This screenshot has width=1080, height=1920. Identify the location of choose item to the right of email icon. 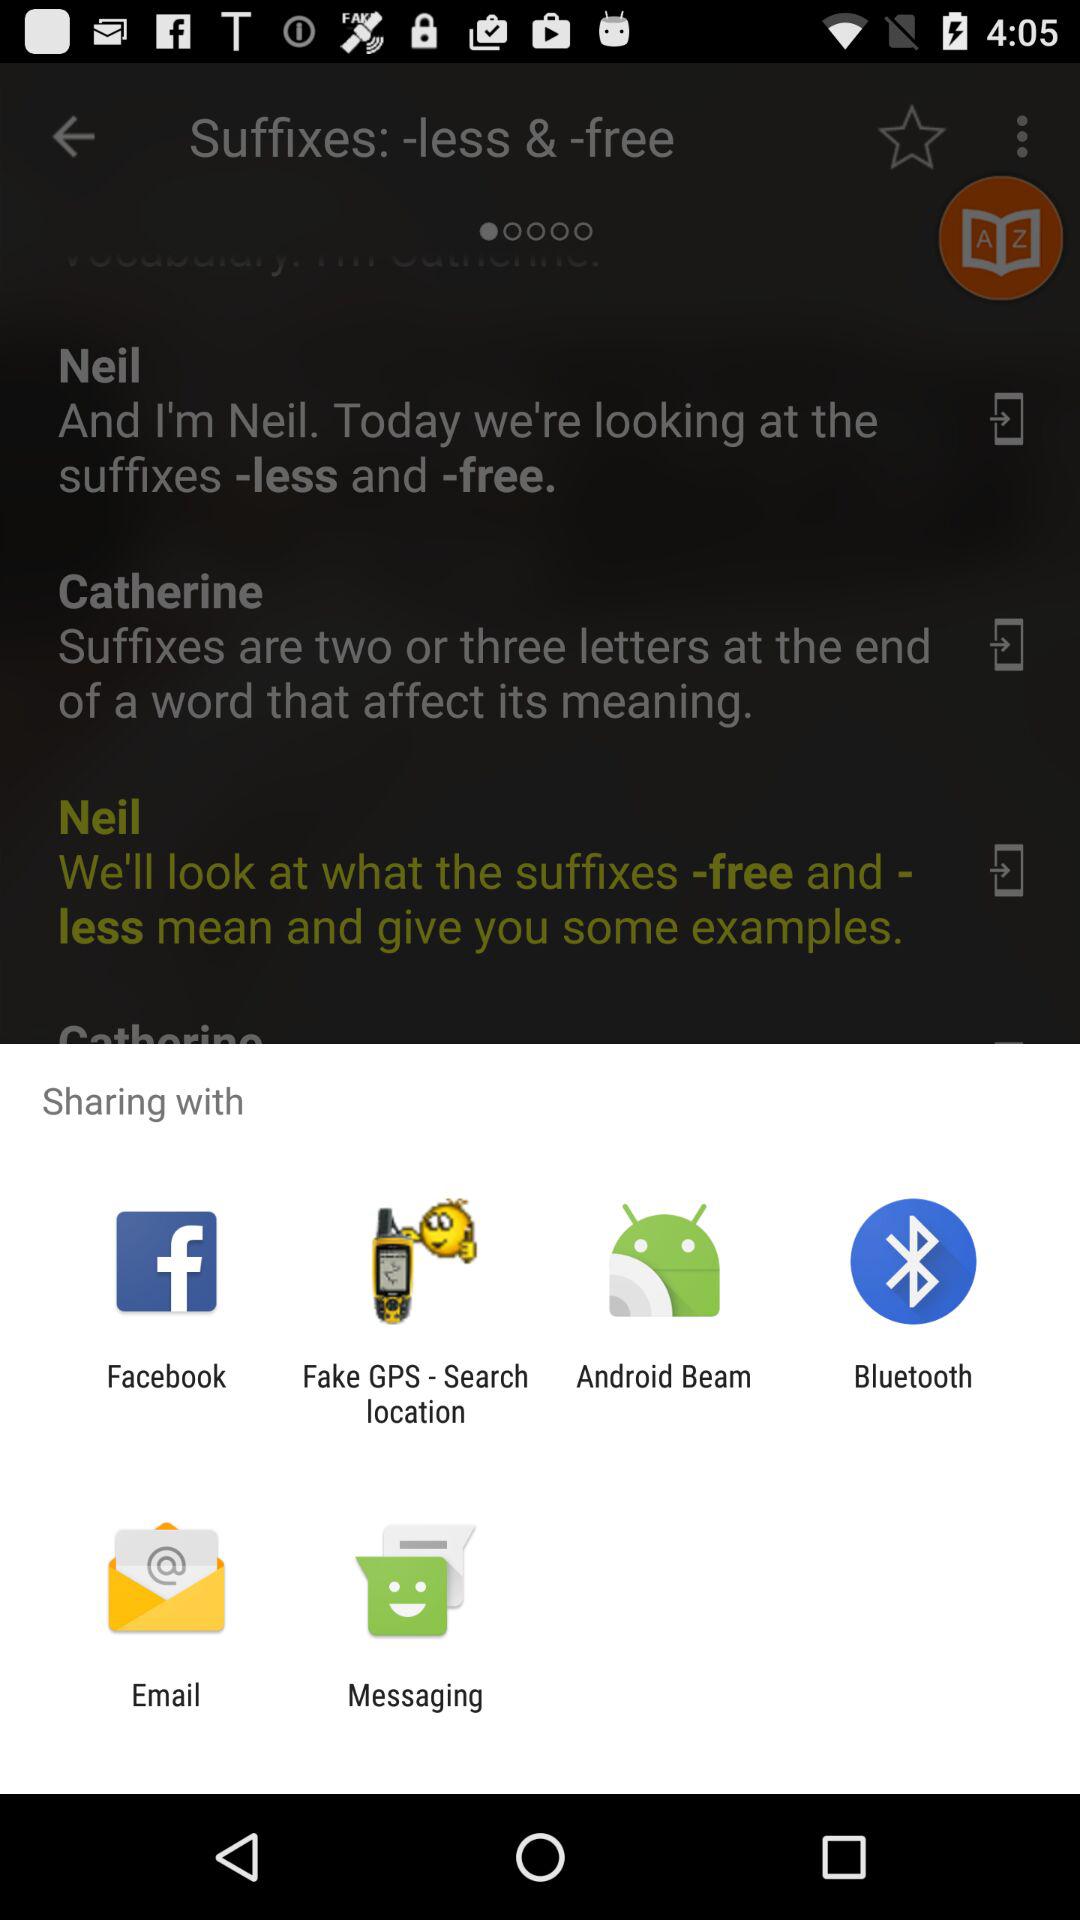
(415, 1712).